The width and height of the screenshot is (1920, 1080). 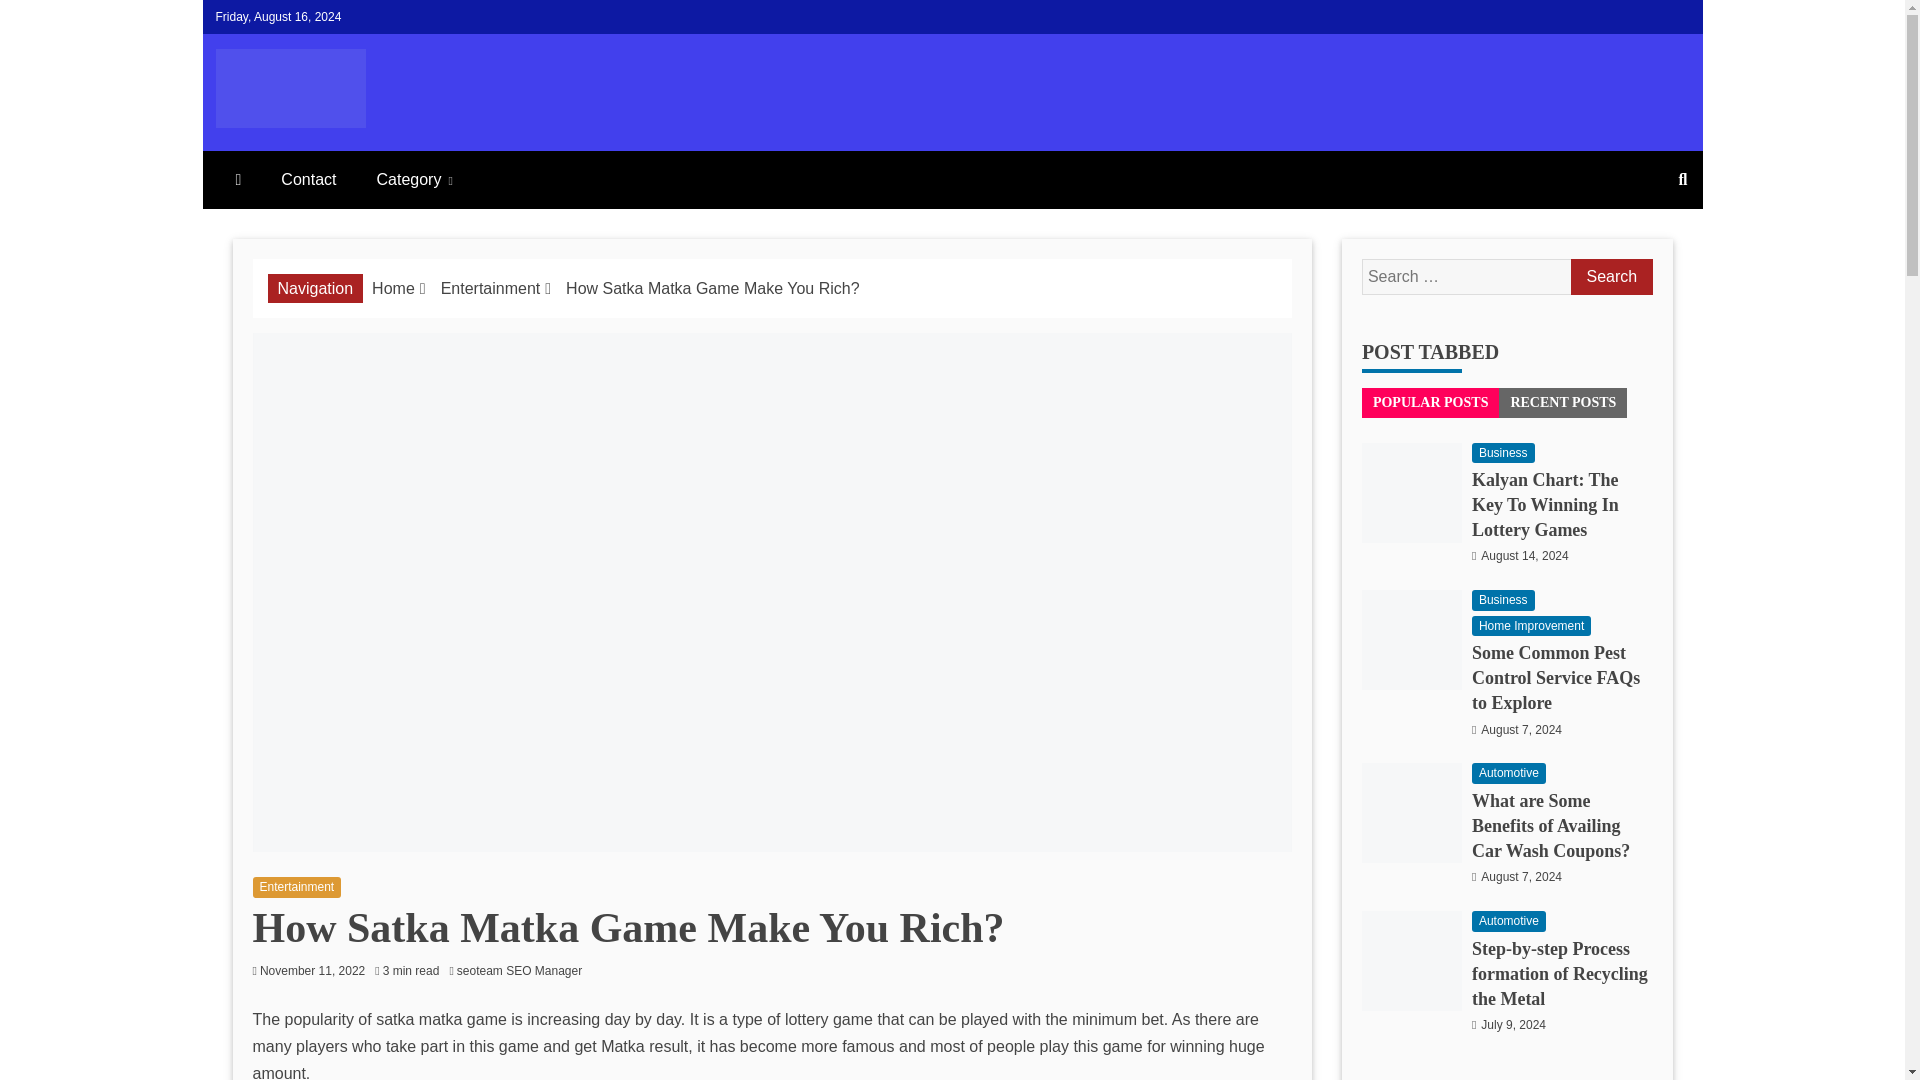 What do you see at coordinates (288, 160) in the screenshot?
I see `BlogBiz` at bounding box center [288, 160].